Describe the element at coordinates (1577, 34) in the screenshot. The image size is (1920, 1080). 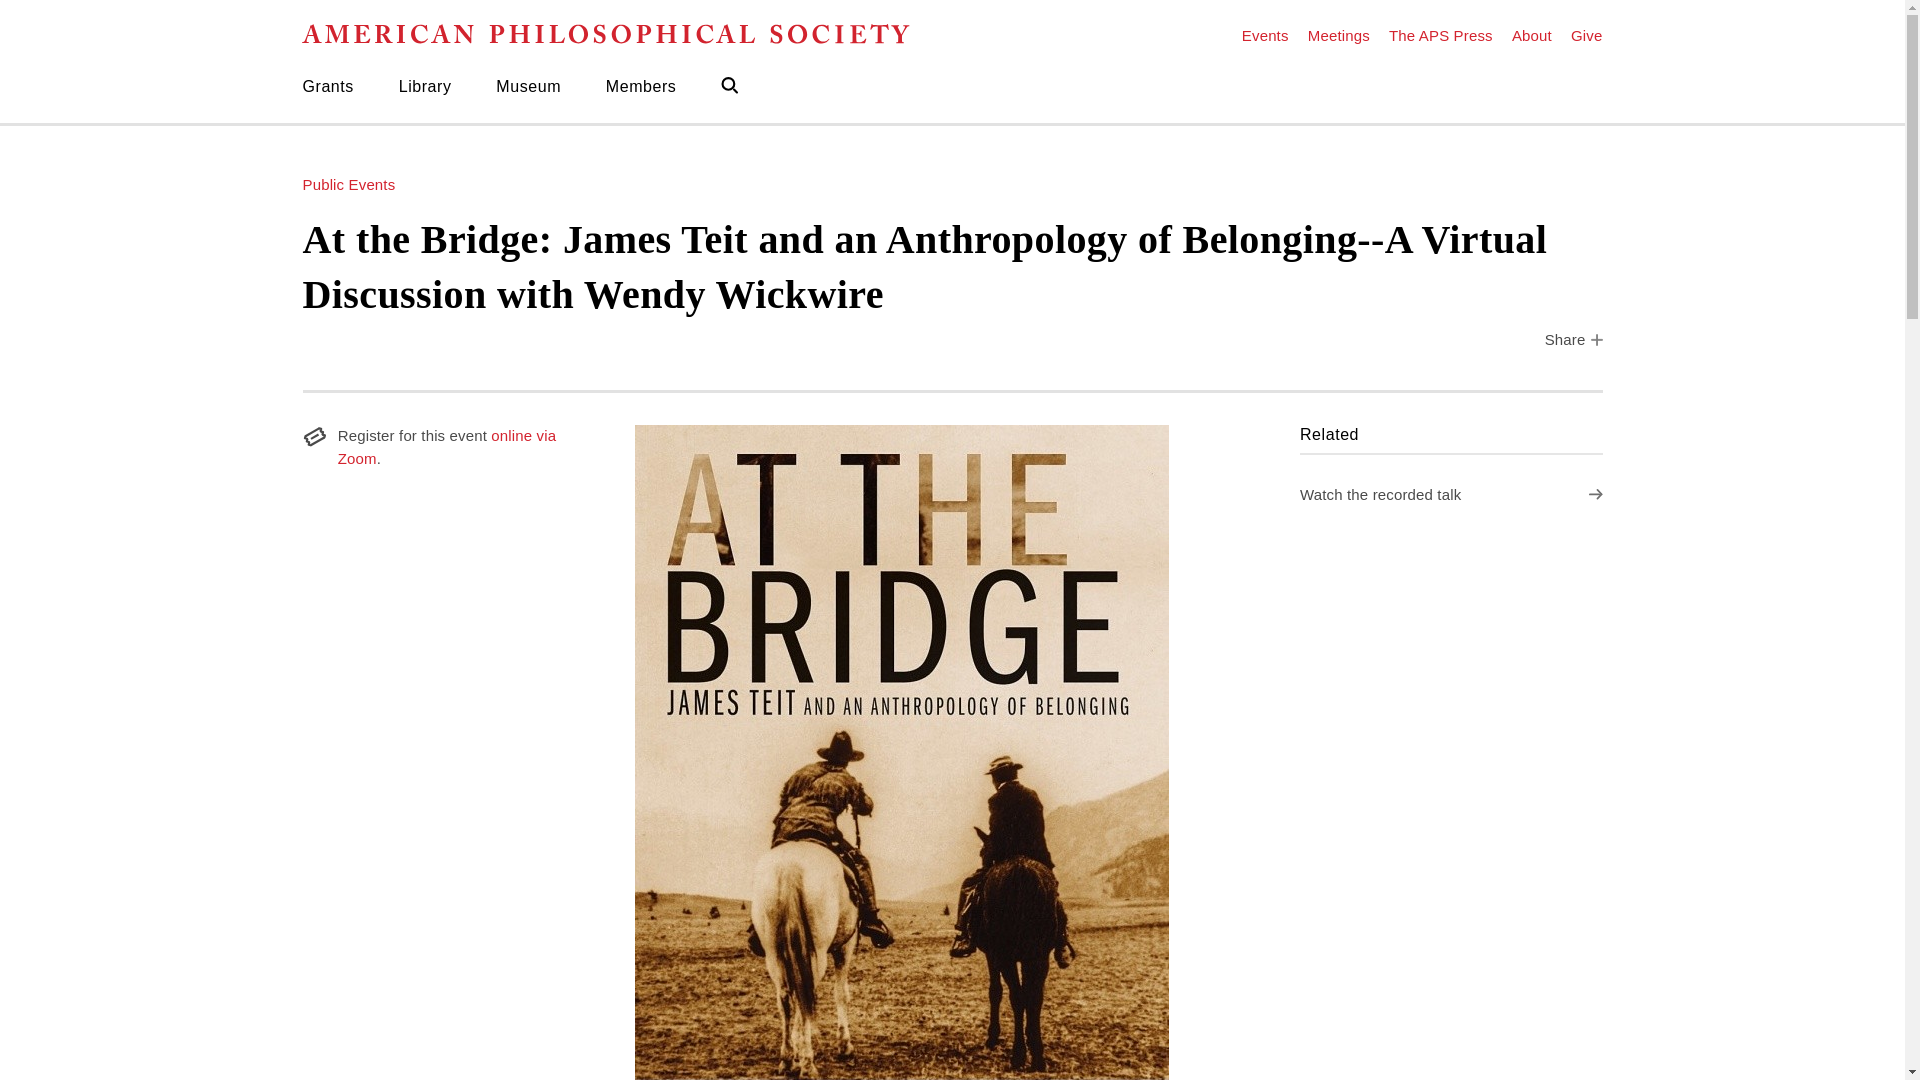
I see `Give` at that location.